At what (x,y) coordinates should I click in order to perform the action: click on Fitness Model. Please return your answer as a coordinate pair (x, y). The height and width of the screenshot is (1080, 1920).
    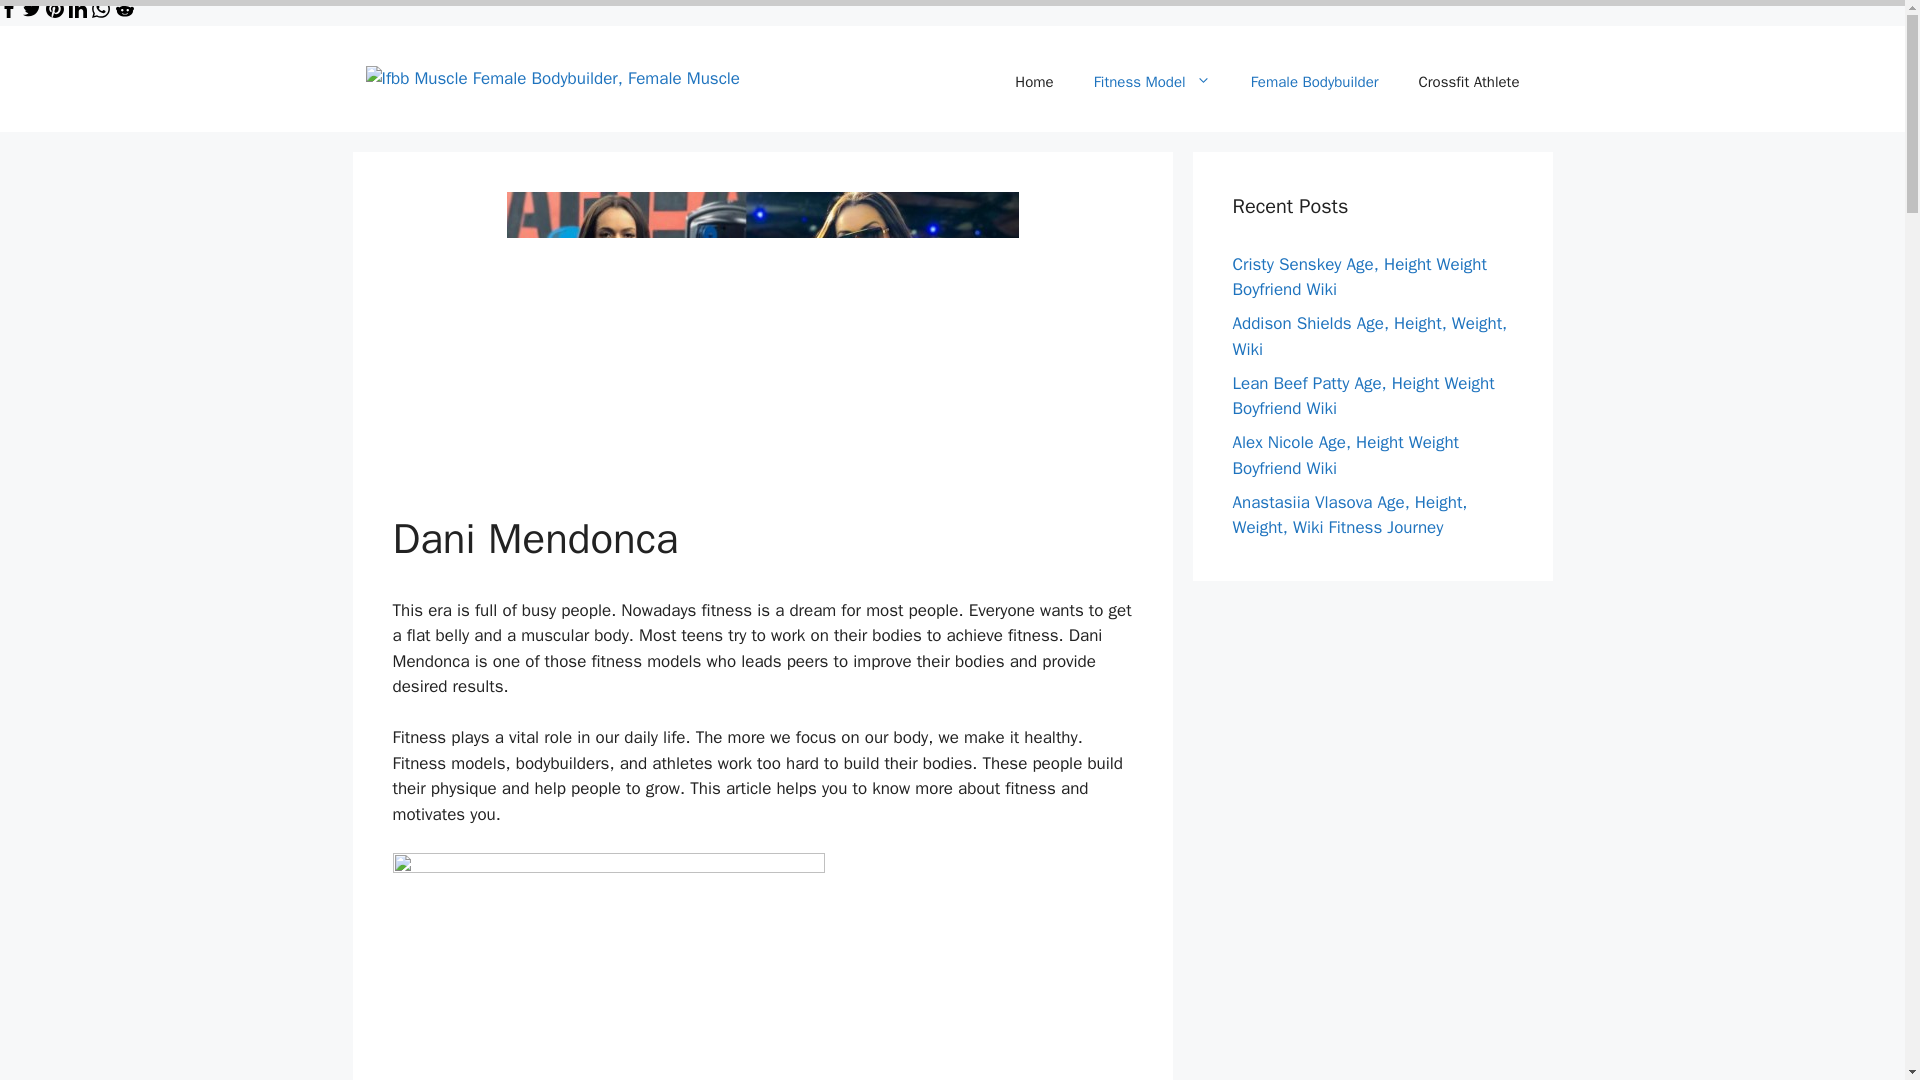
    Looking at the image, I should click on (1152, 82).